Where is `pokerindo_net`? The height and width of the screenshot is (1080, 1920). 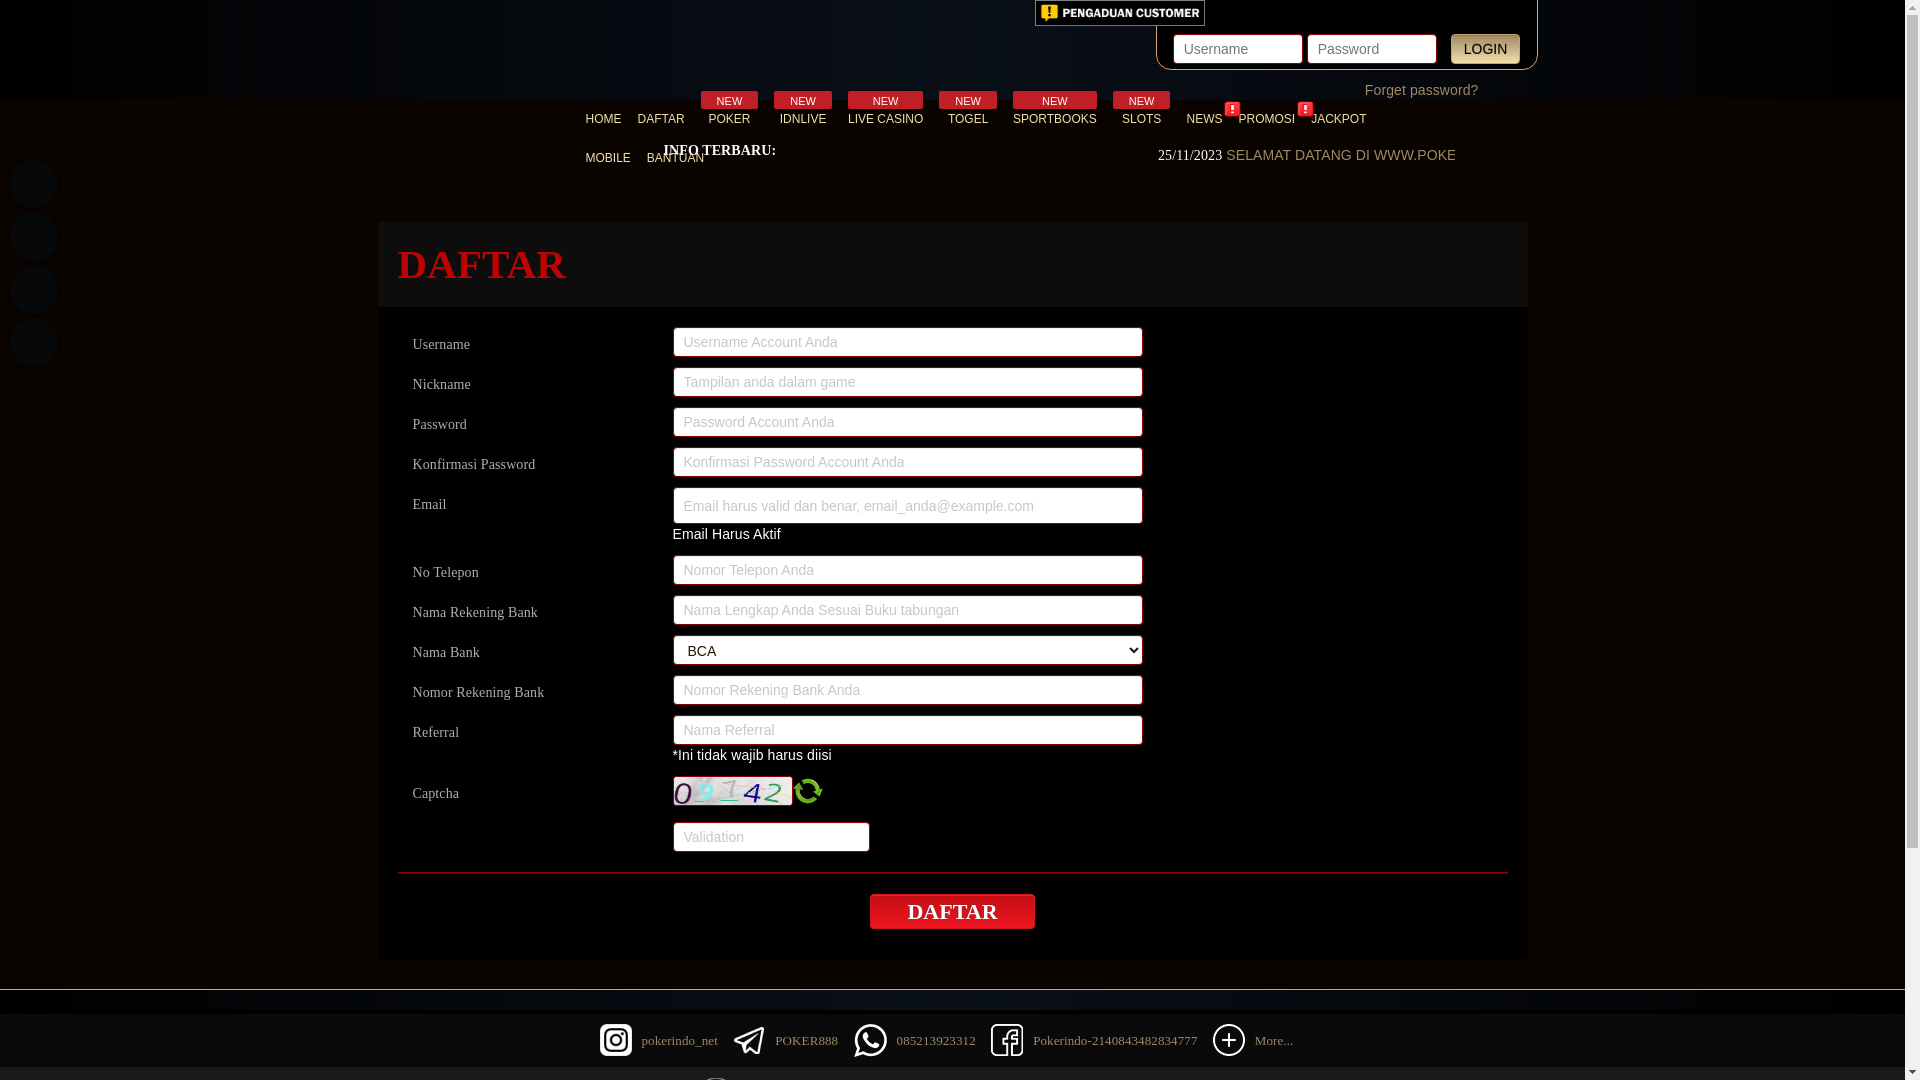
pokerindo_net is located at coordinates (680, 1040).